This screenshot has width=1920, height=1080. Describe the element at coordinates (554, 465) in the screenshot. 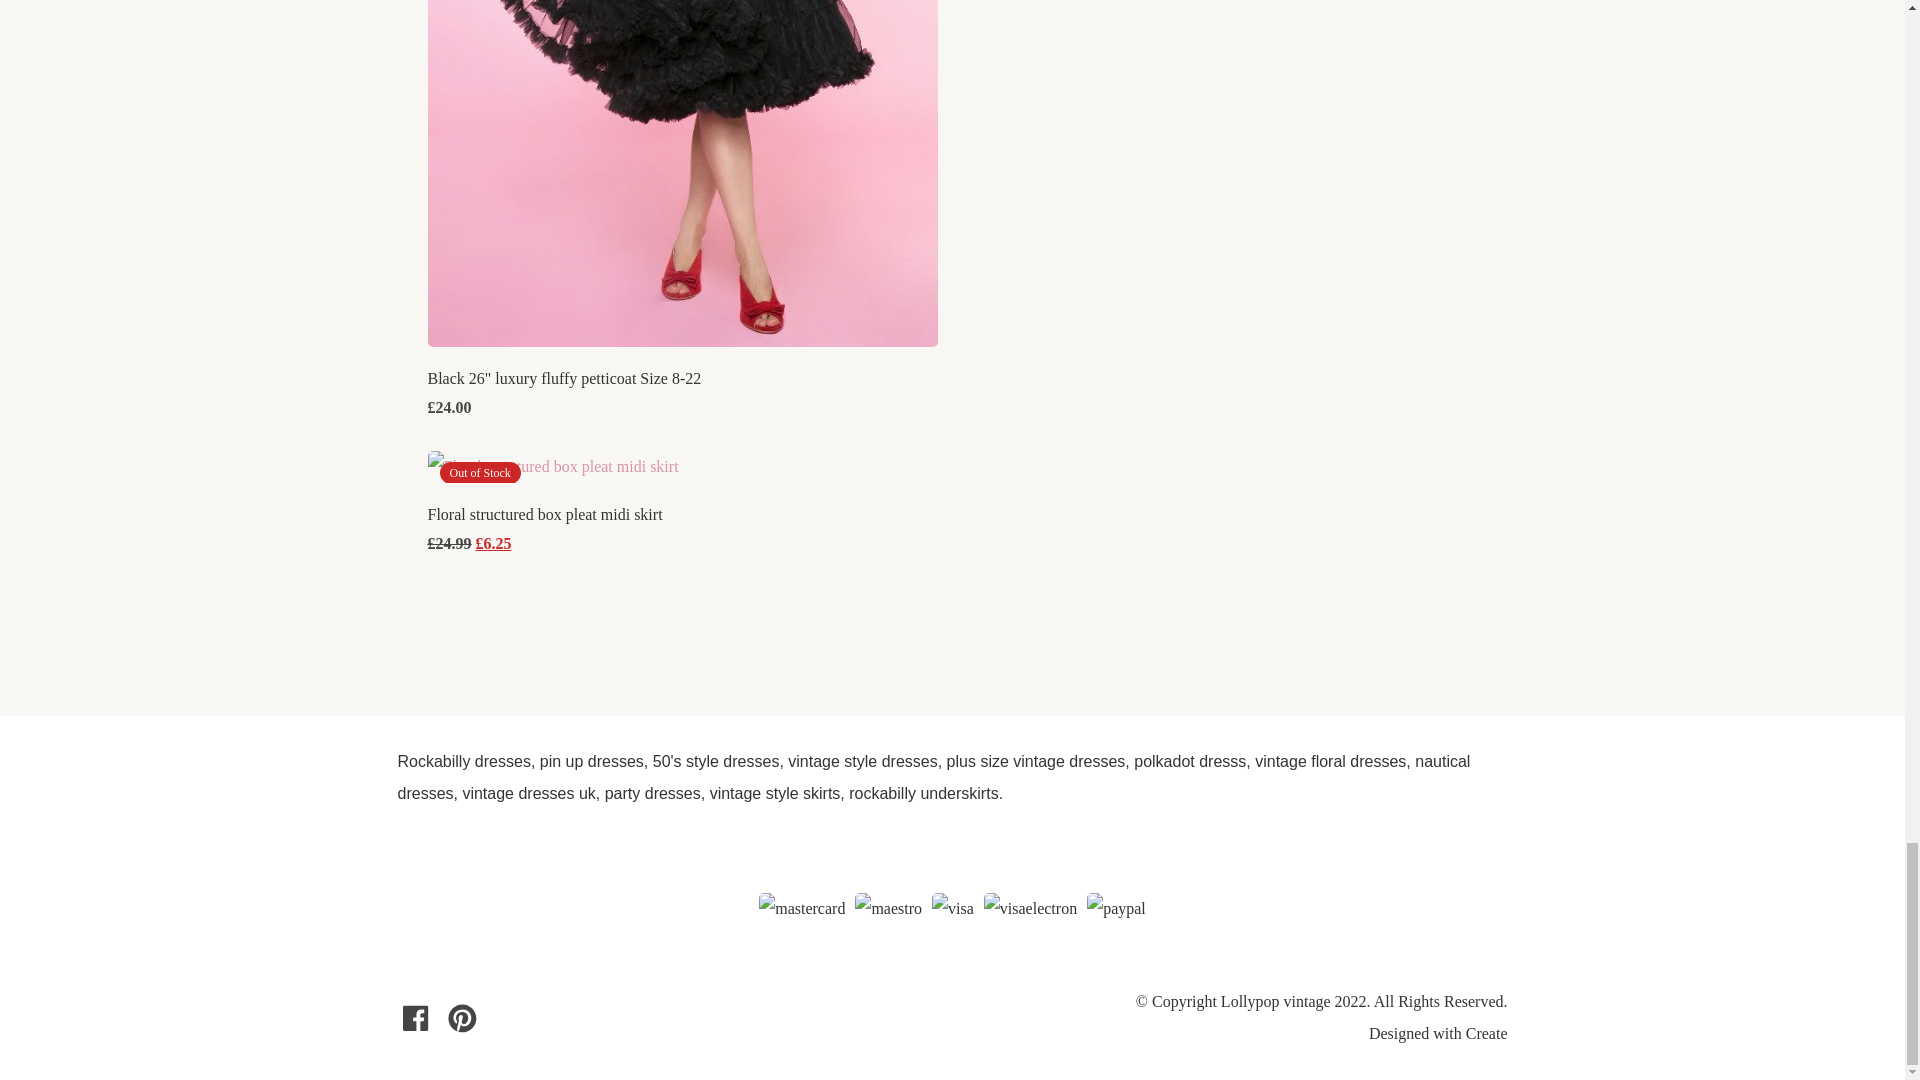

I see `Floral structured box pleat midi skirt` at that location.